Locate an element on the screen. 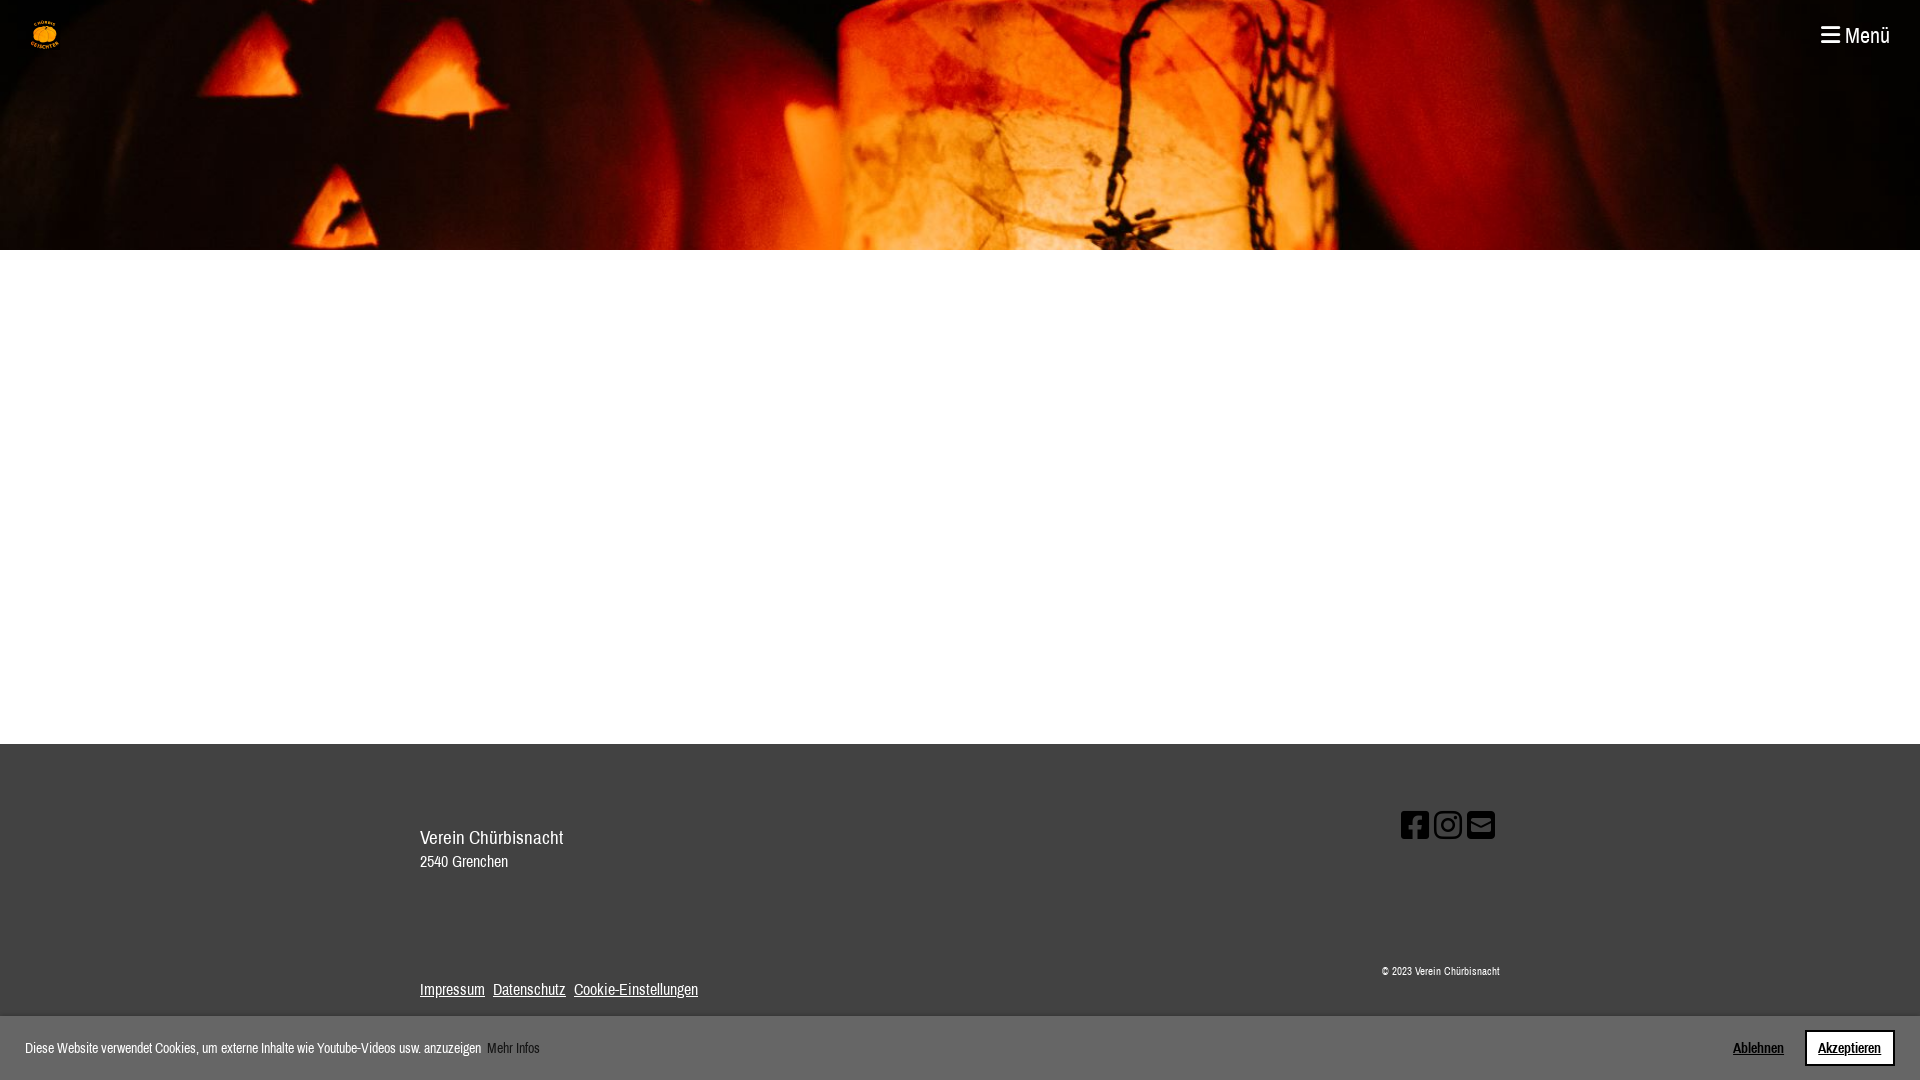 This screenshot has width=1920, height=1080. Cookie-Einstellungen is located at coordinates (636, 989).